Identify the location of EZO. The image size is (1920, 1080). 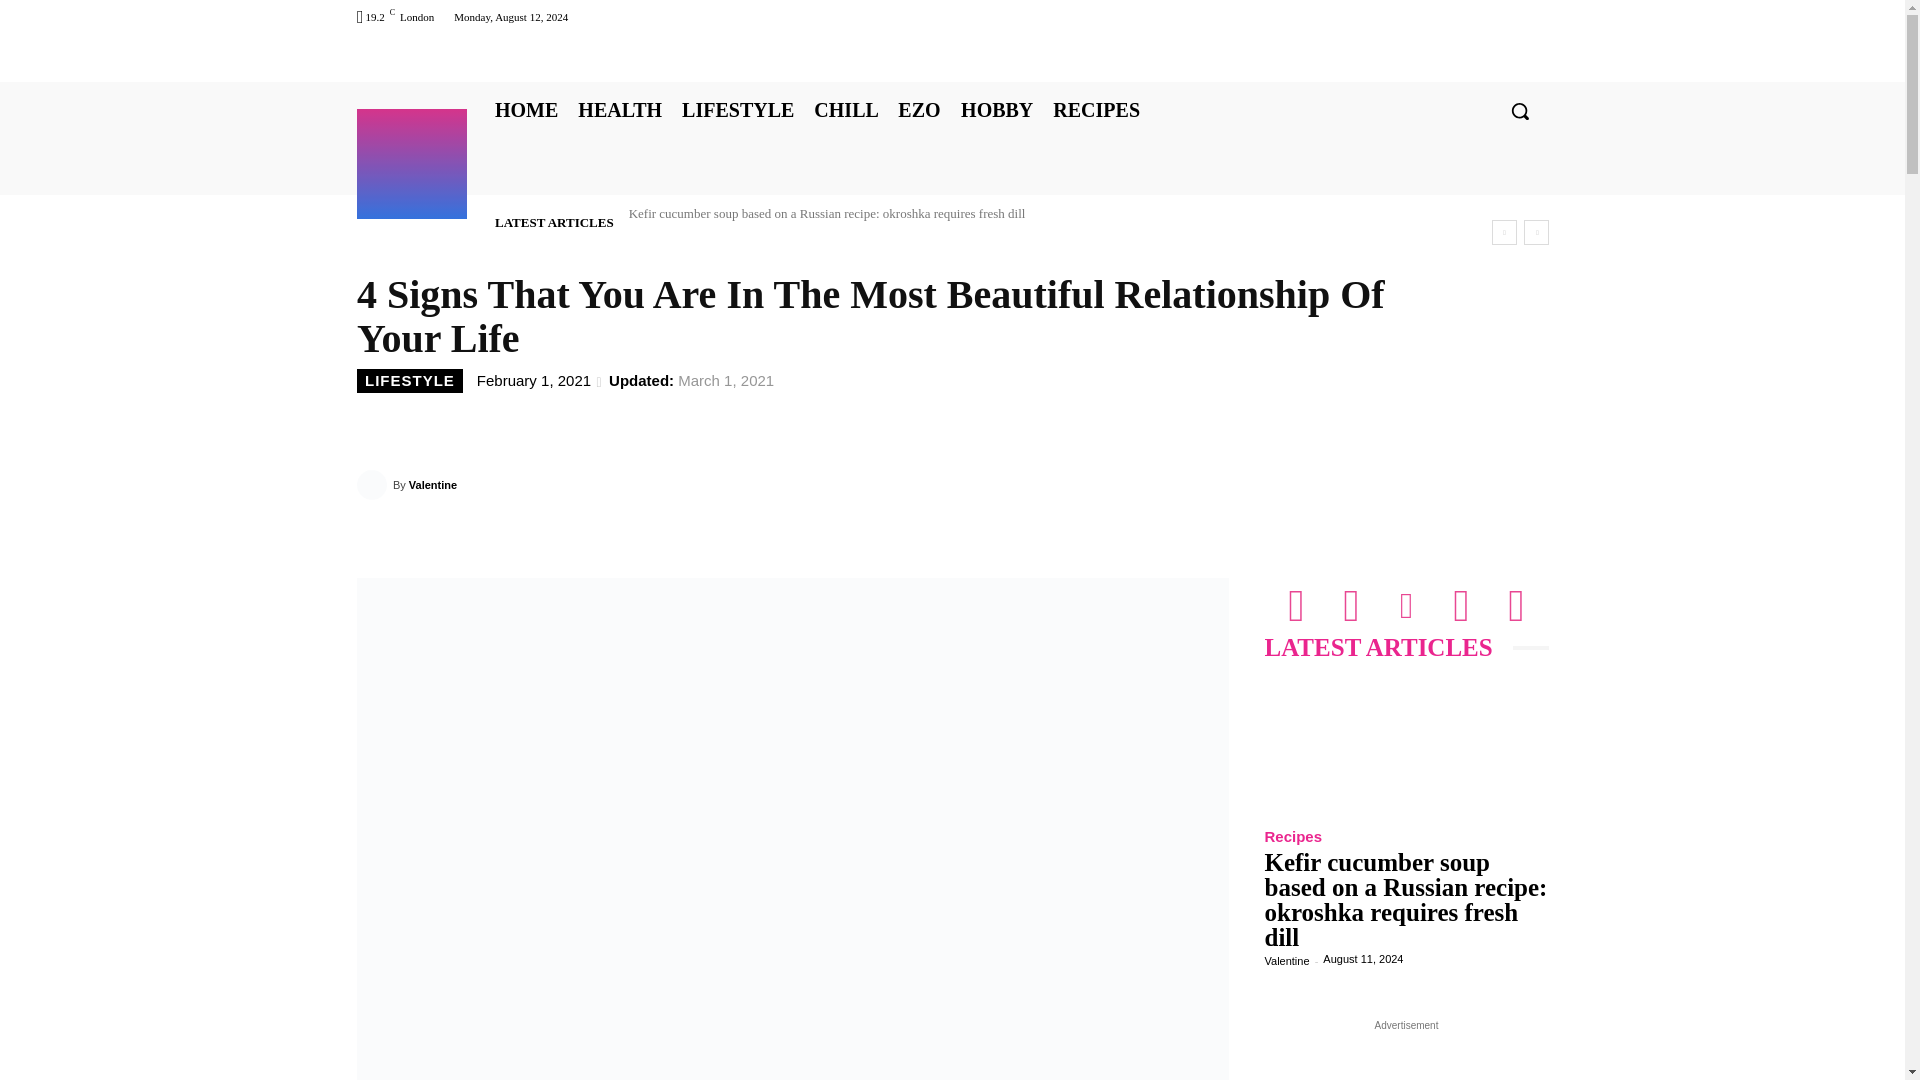
(919, 110).